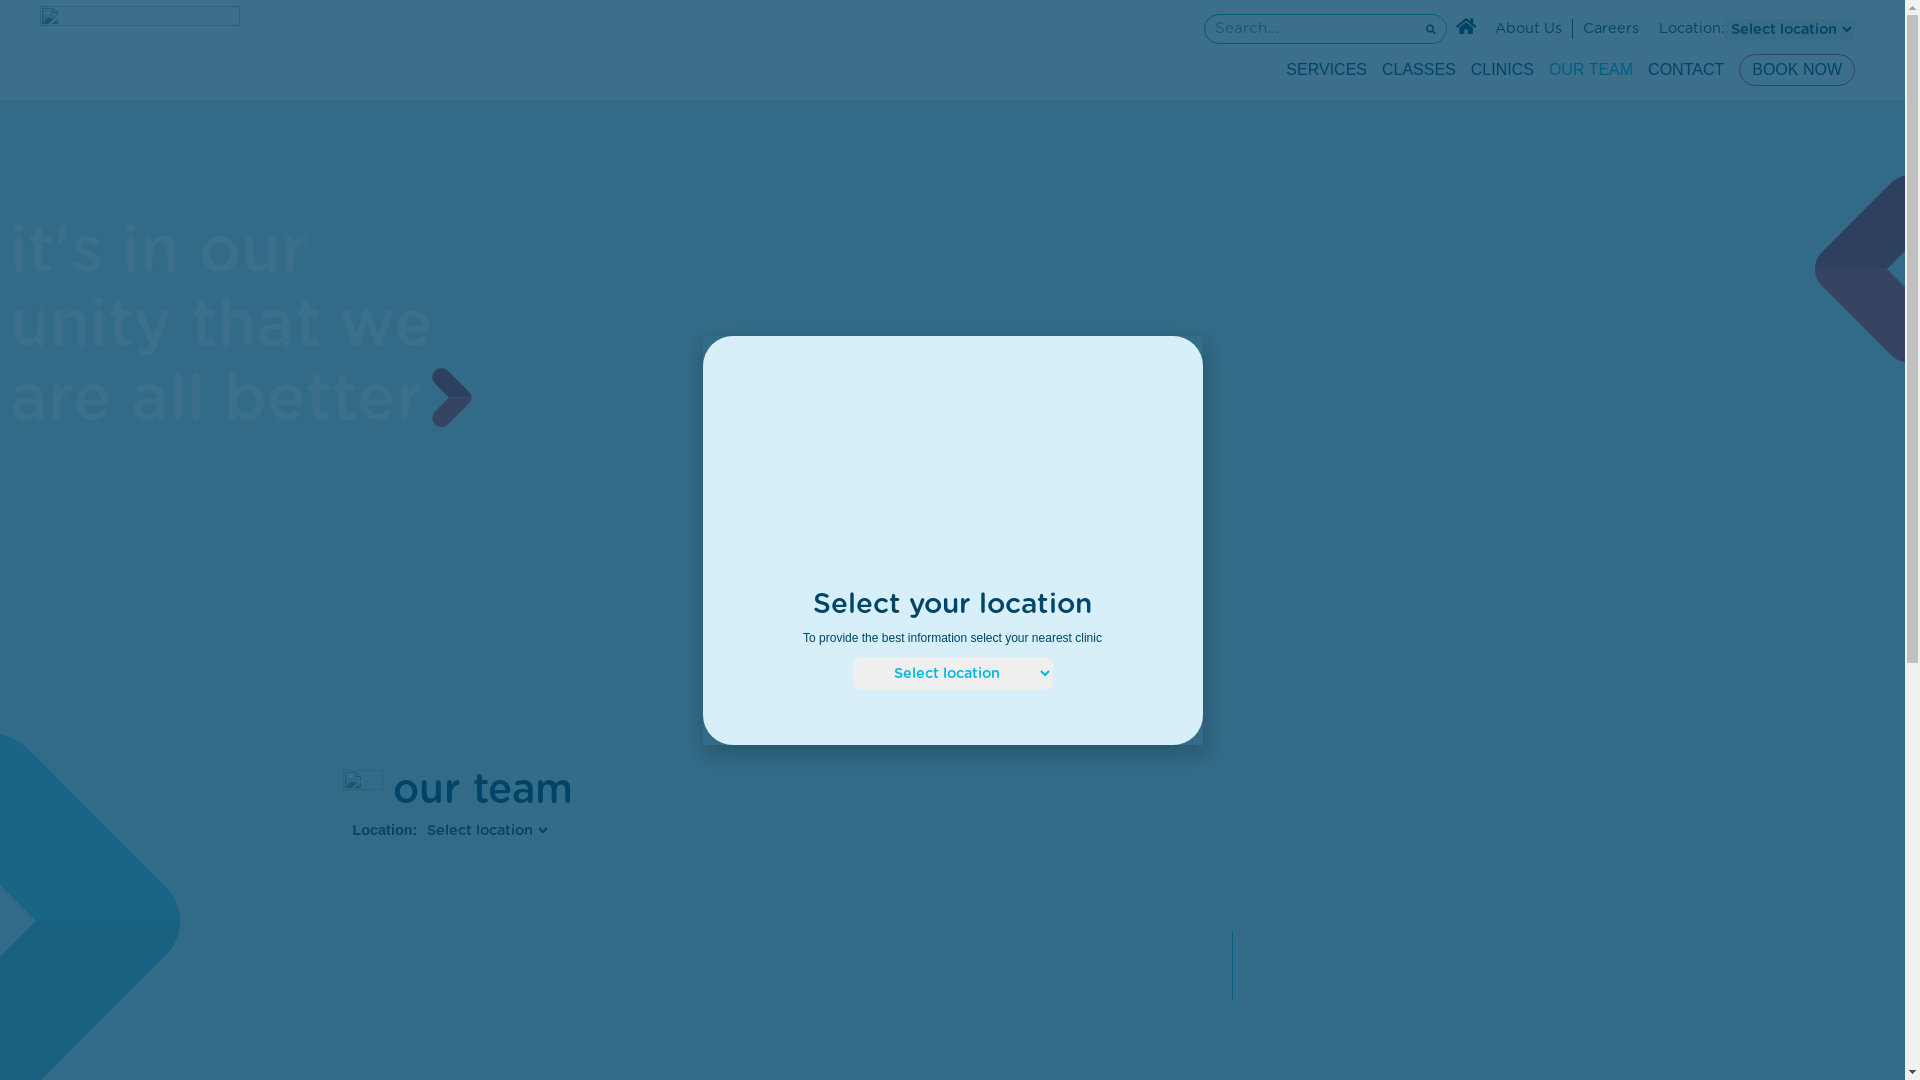 The height and width of the screenshot is (1080, 1920). Describe the element at coordinates (1502, 70) in the screenshot. I see `CLINICS` at that location.